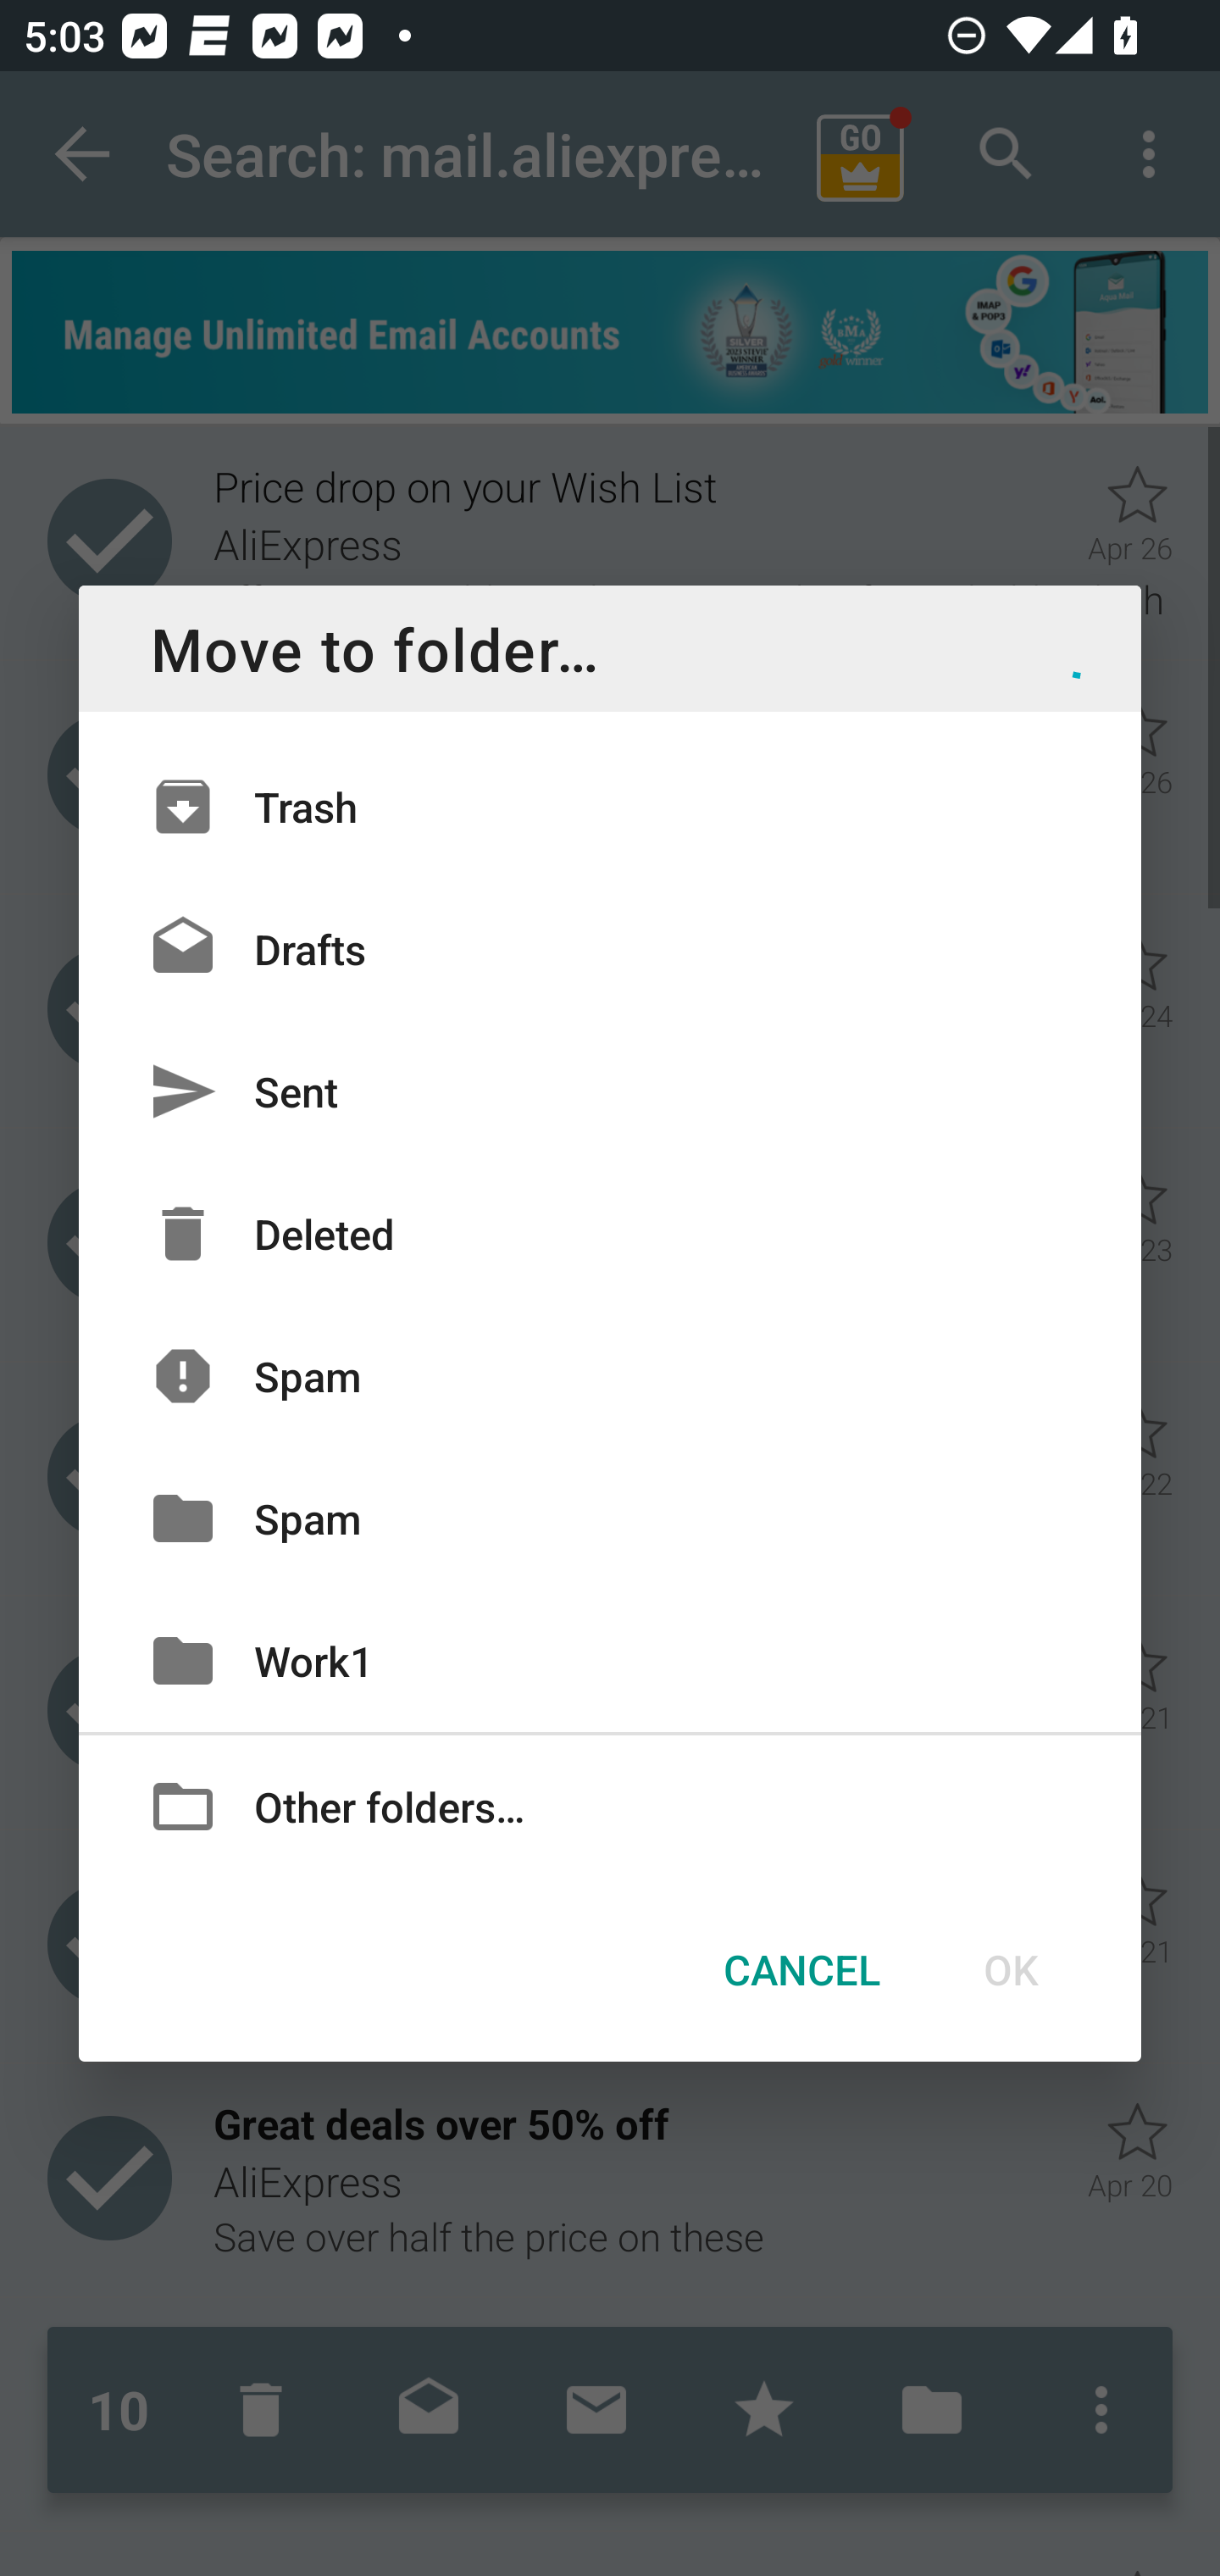 This screenshot has width=1220, height=2576. Describe the element at coordinates (610, 949) in the screenshot. I see `Drafts` at that location.